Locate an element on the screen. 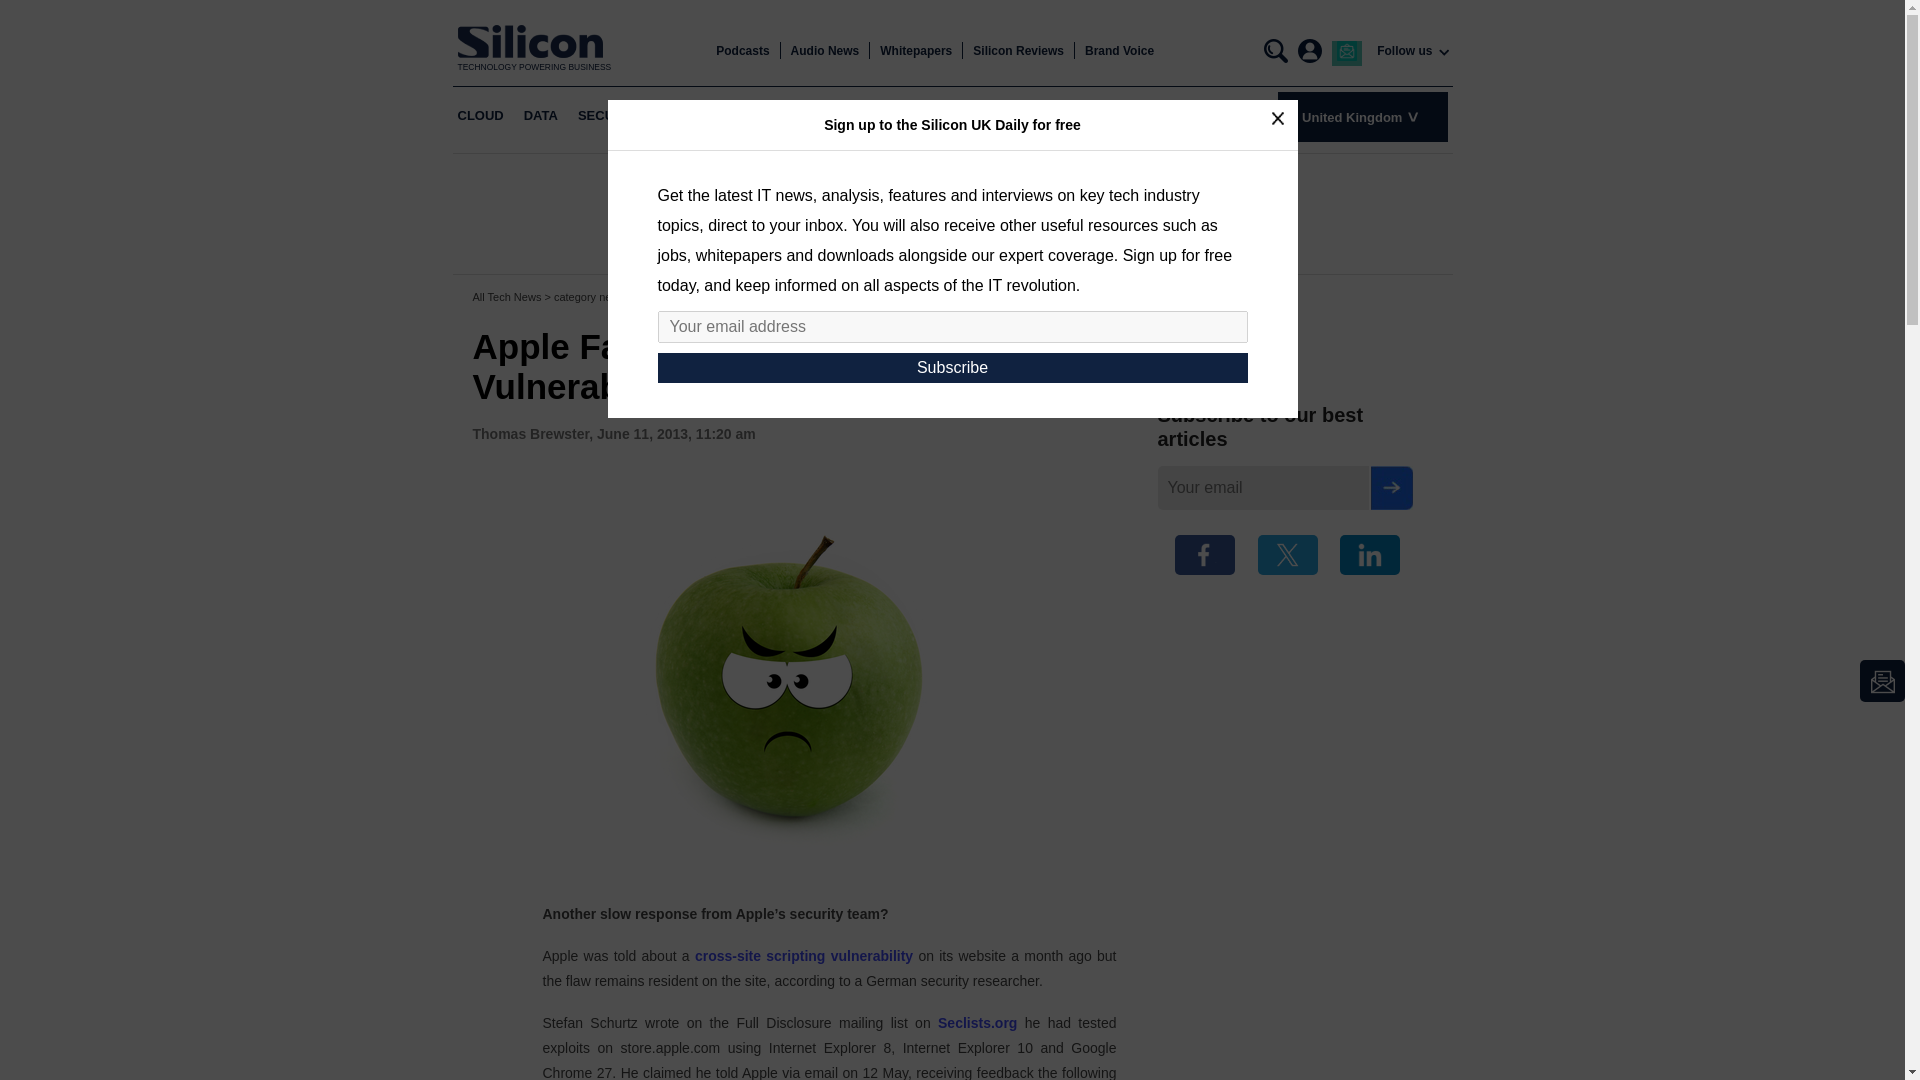 The width and height of the screenshot is (1920, 1080). DATA is located at coordinates (540, 116).